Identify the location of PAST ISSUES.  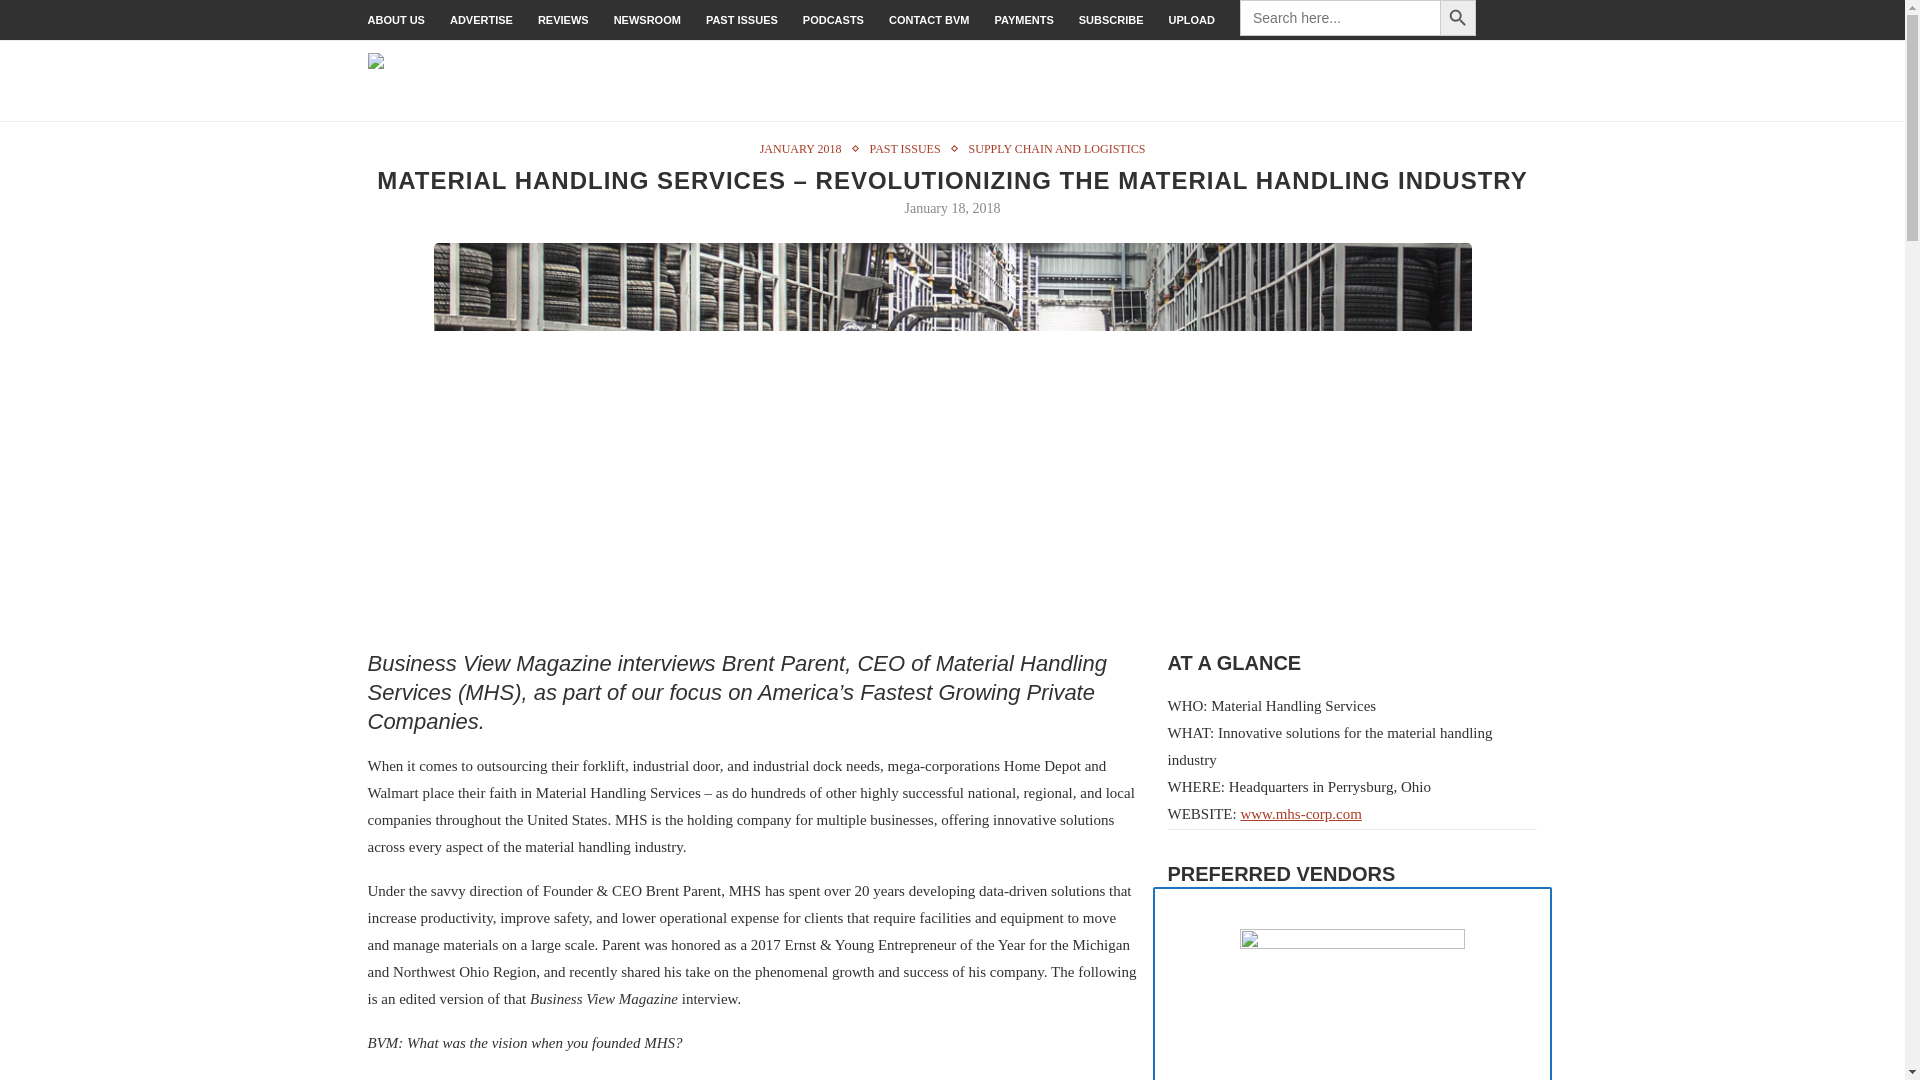
(742, 20).